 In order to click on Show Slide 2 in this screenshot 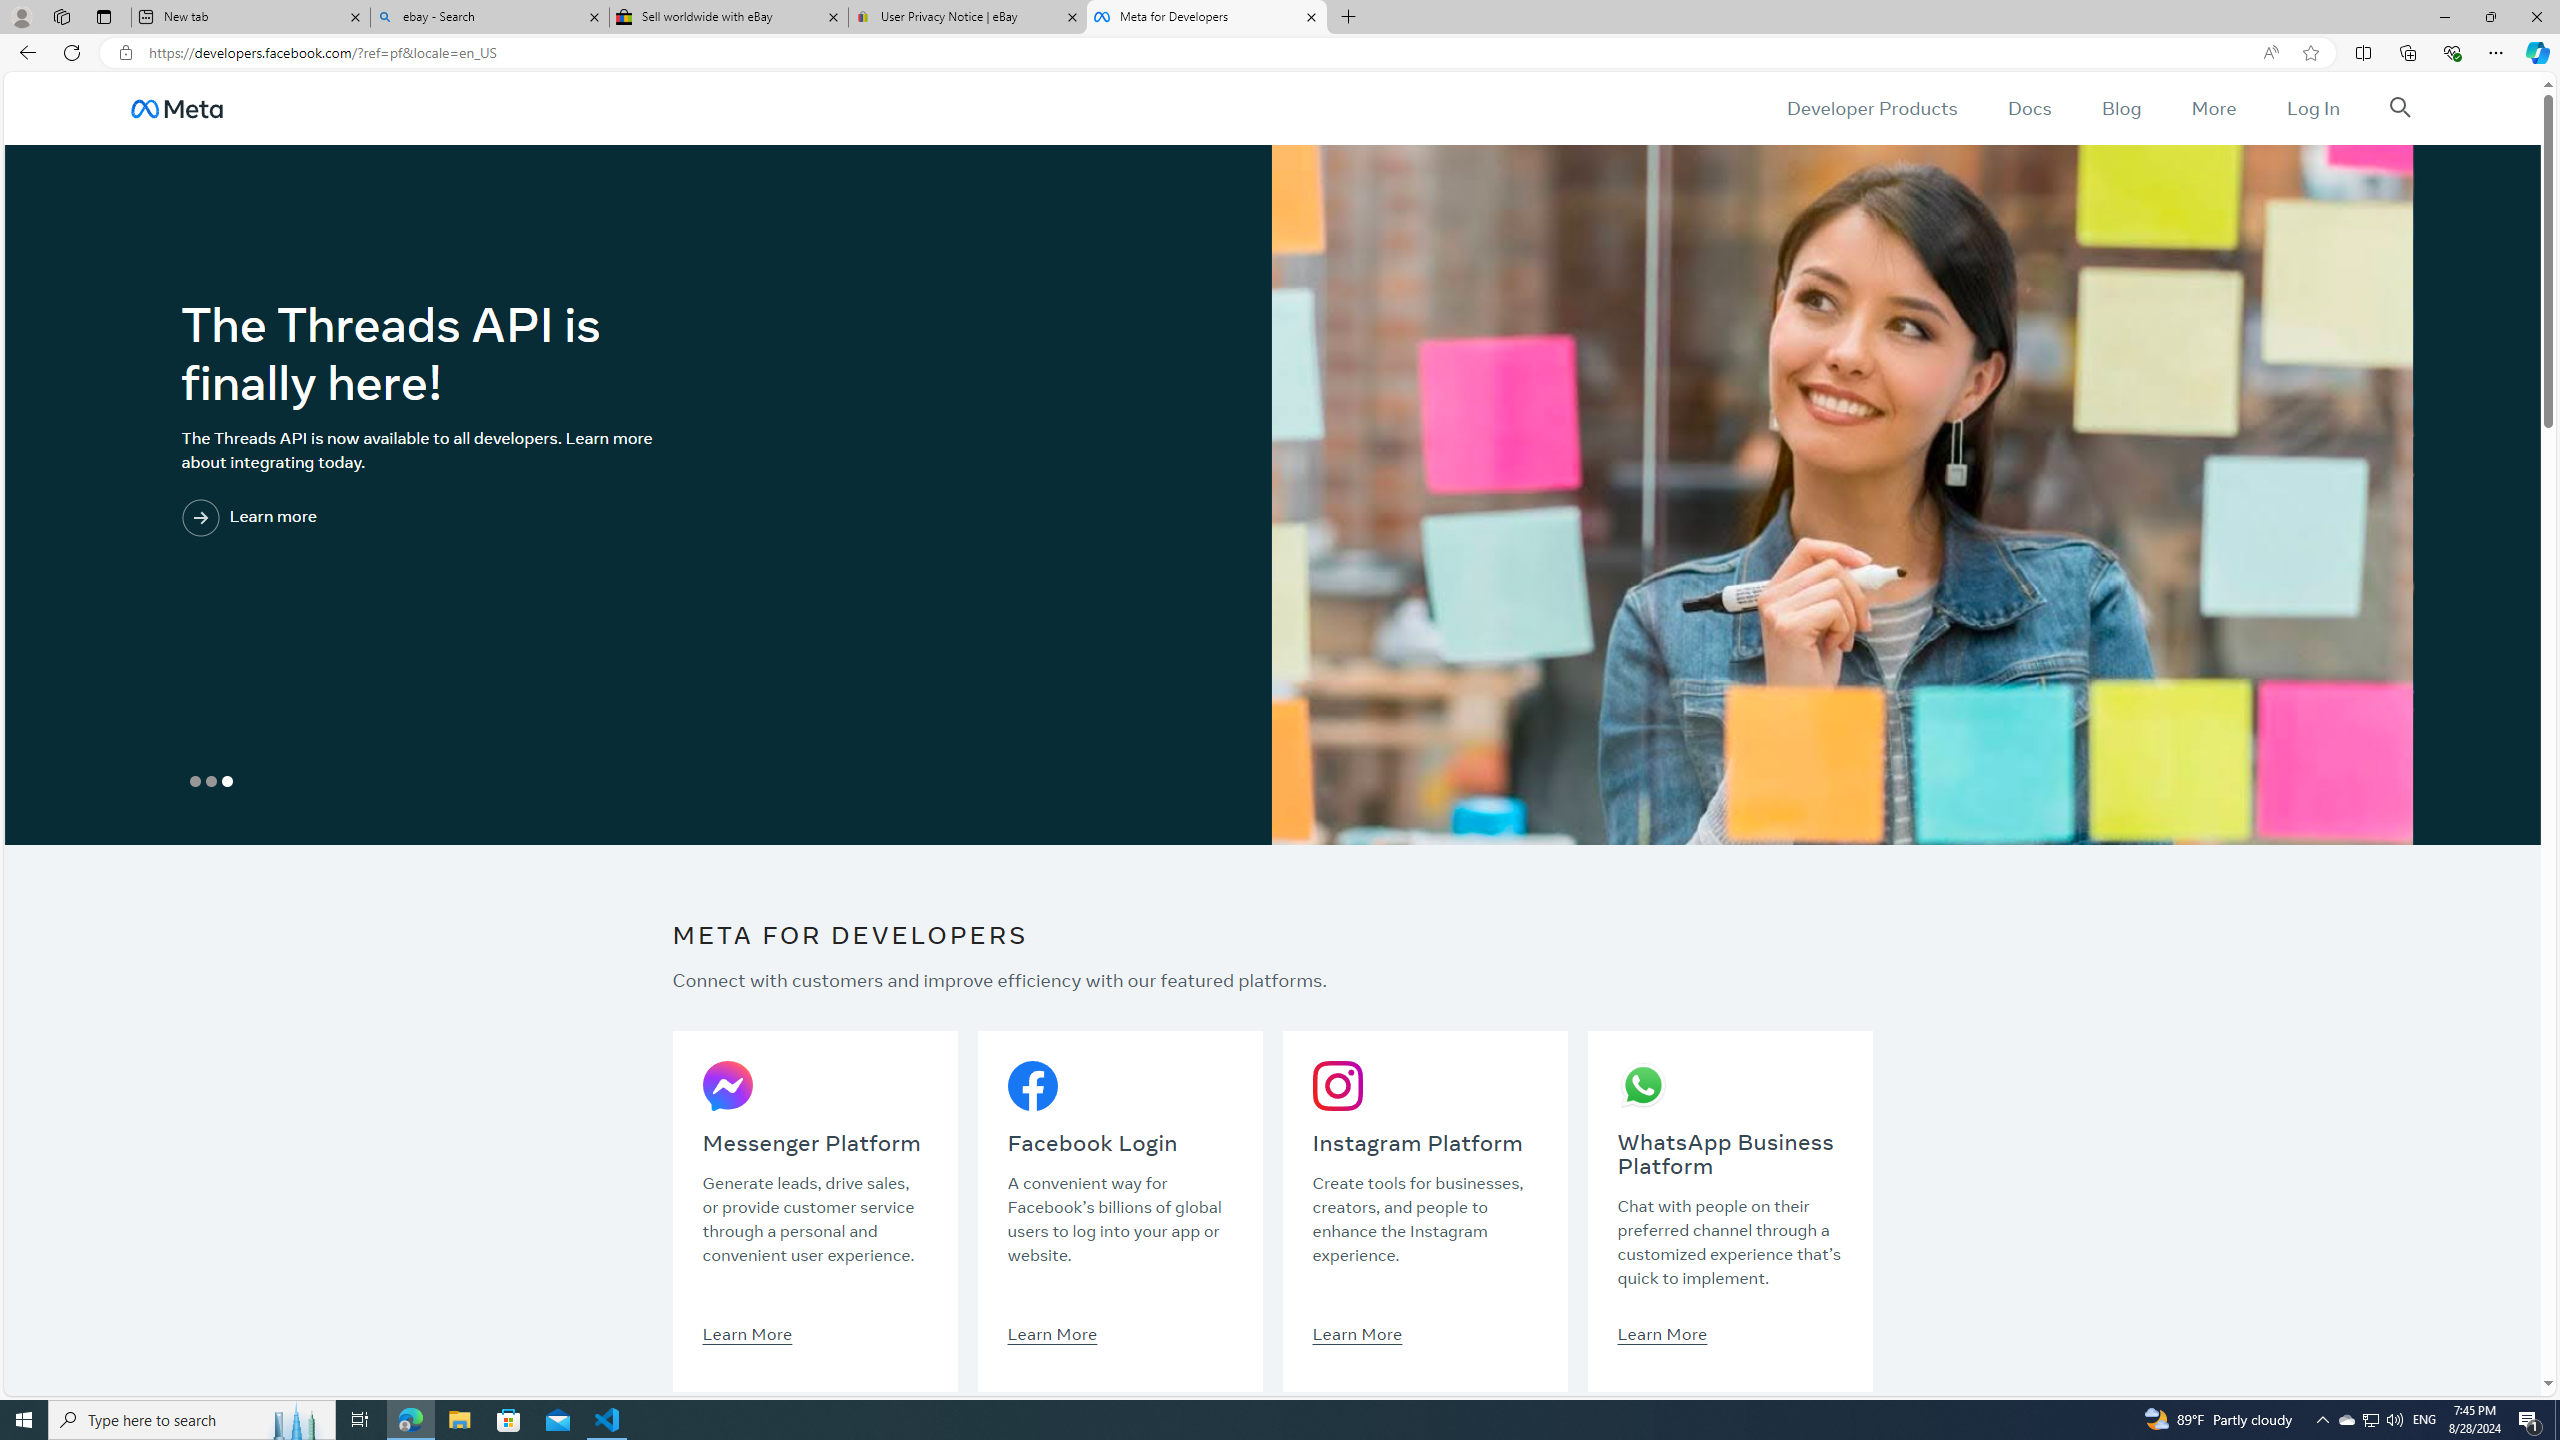, I will do `click(210, 782)`.